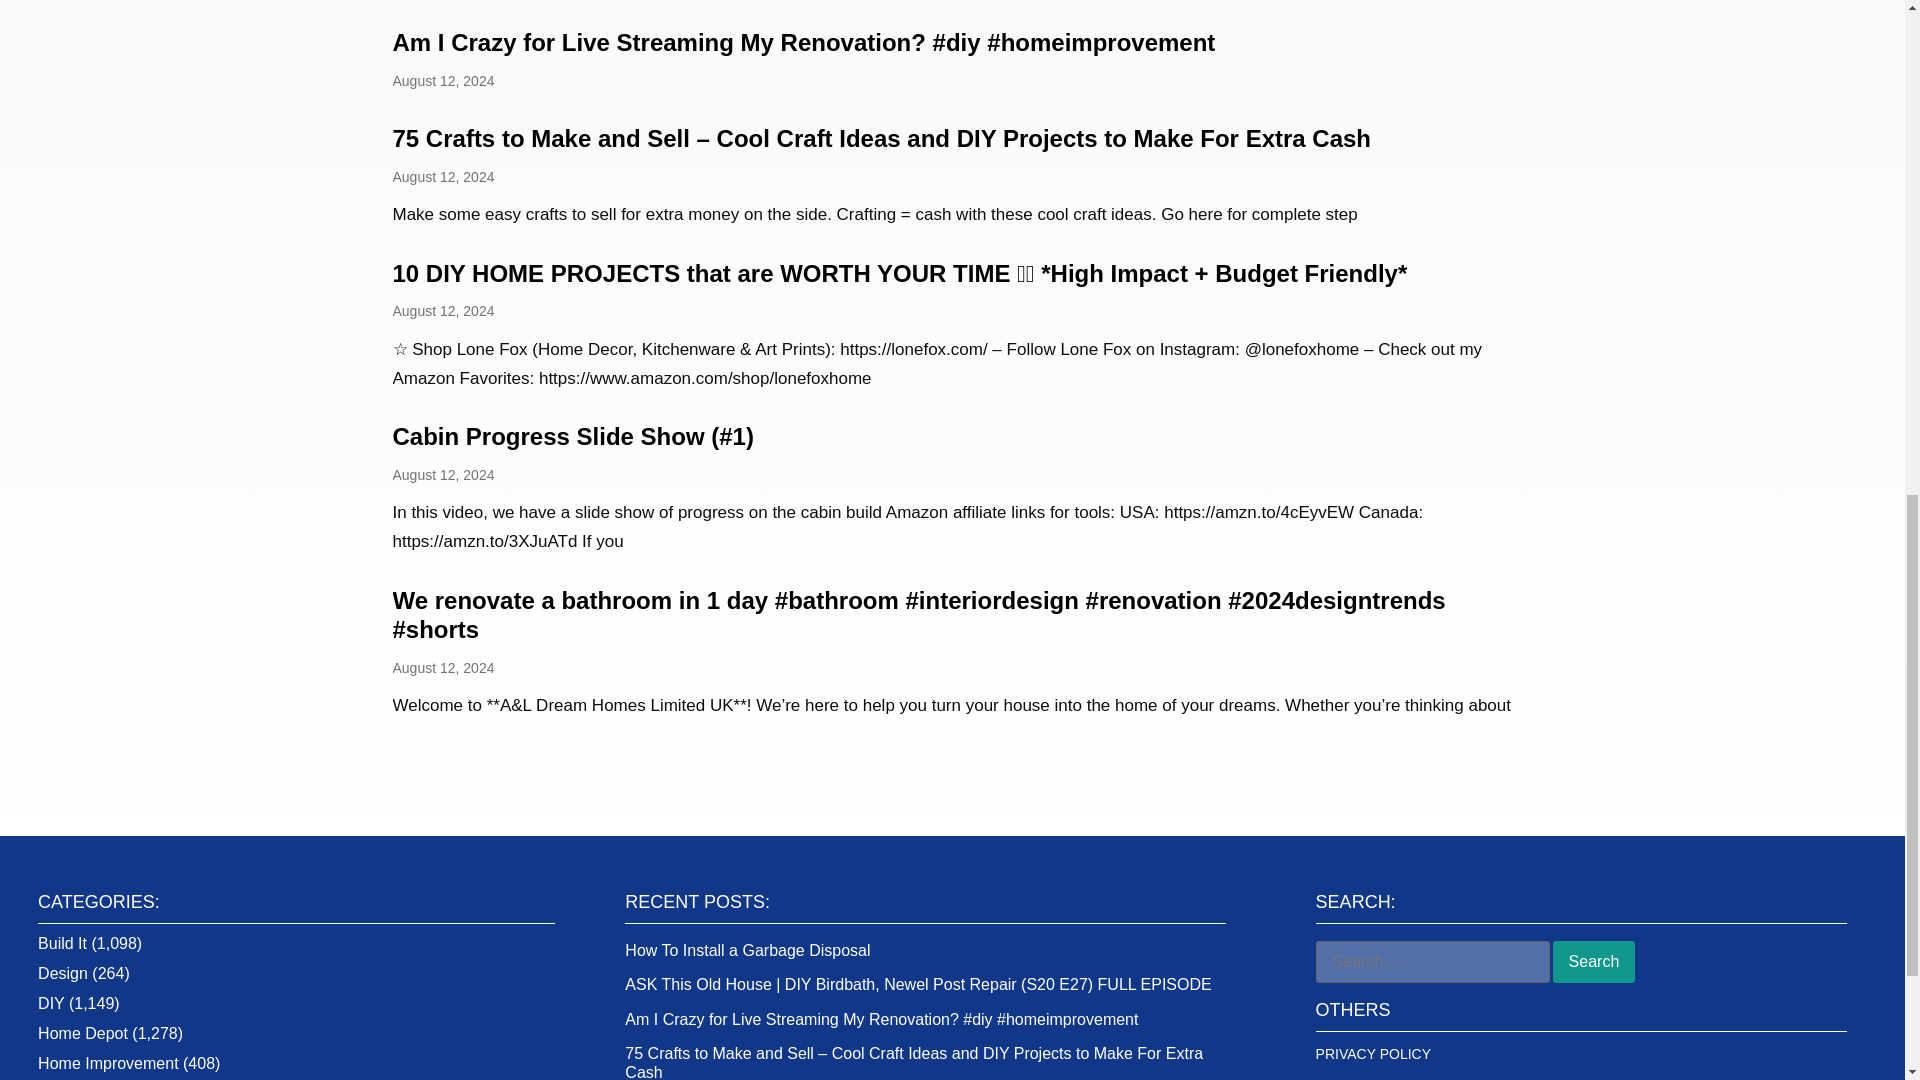  What do you see at coordinates (62, 943) in the screenshot?
I see `Build It` at bounding box center [62, 943].